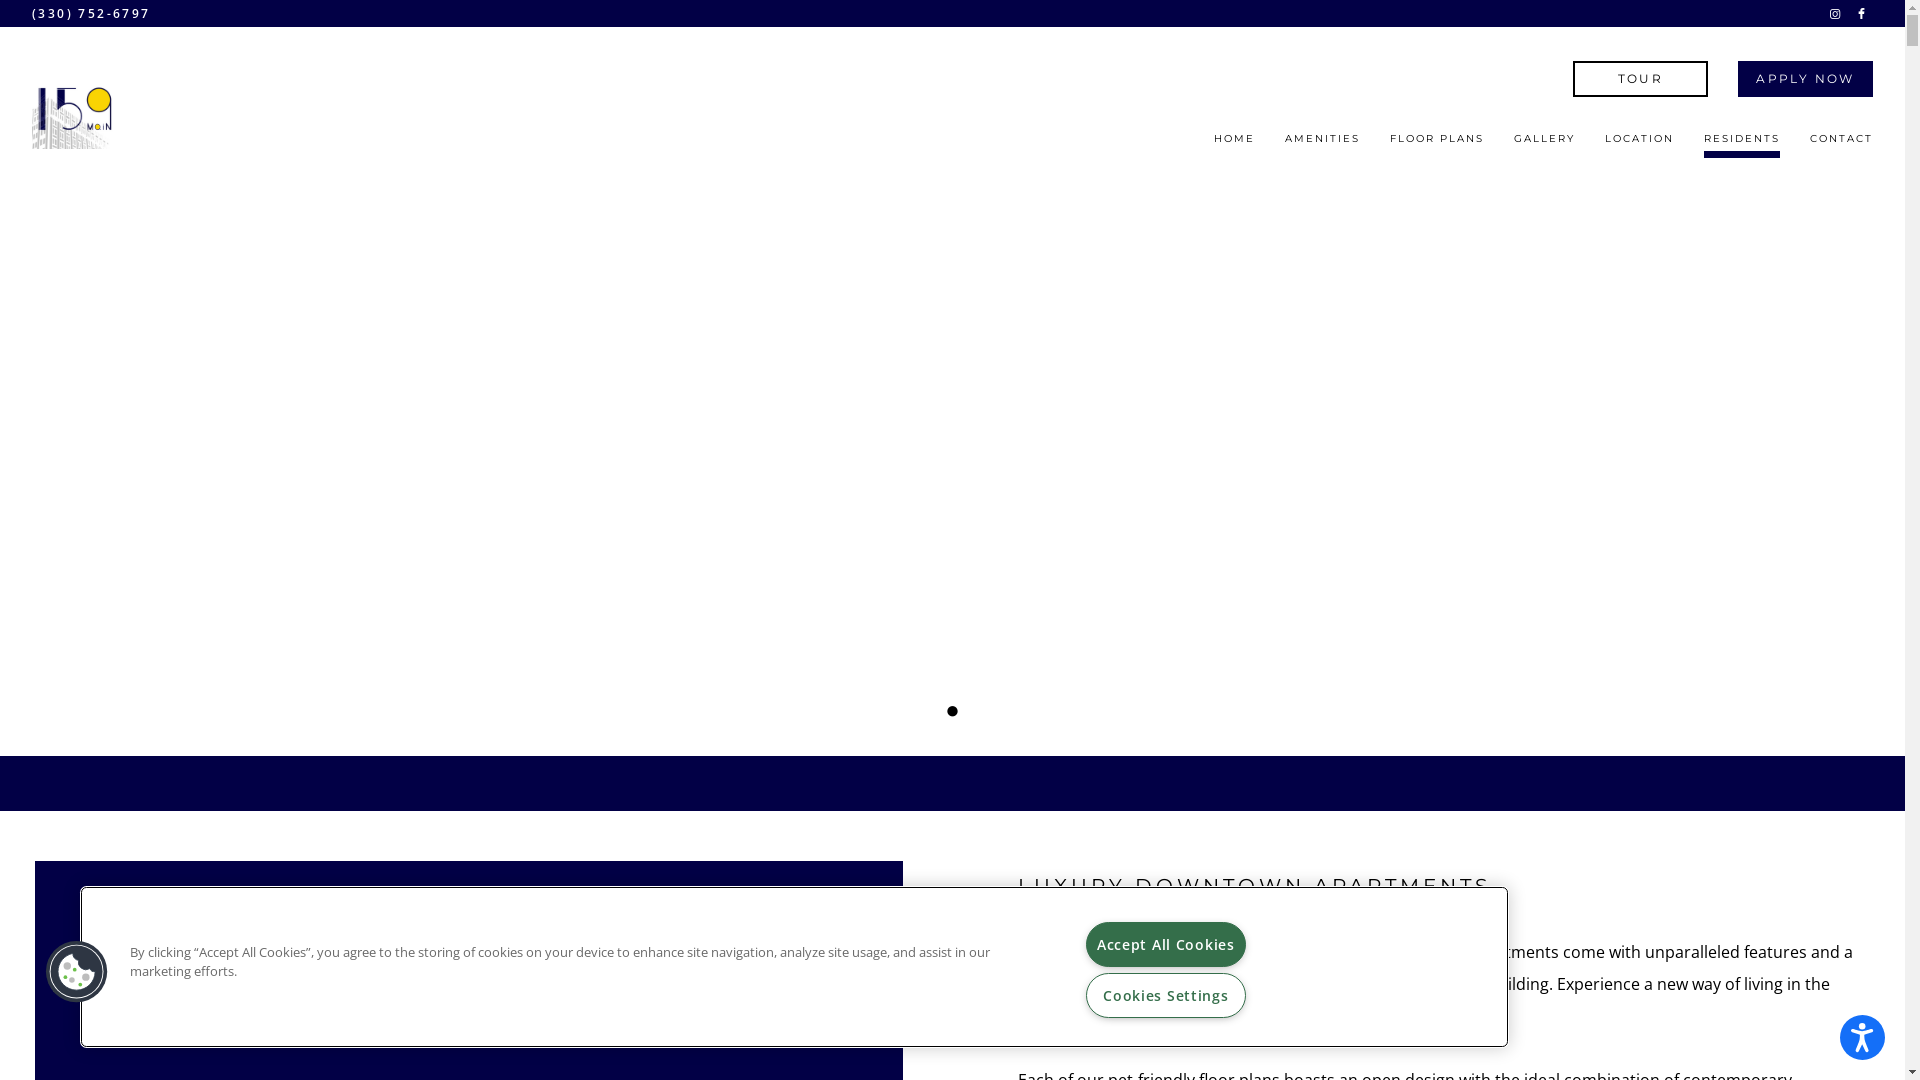 The height and width of the screenshot is (1080, 1920). Describe the element at coordinates (1640, 145) in the screenshot. I see `LOCATION` at that location.